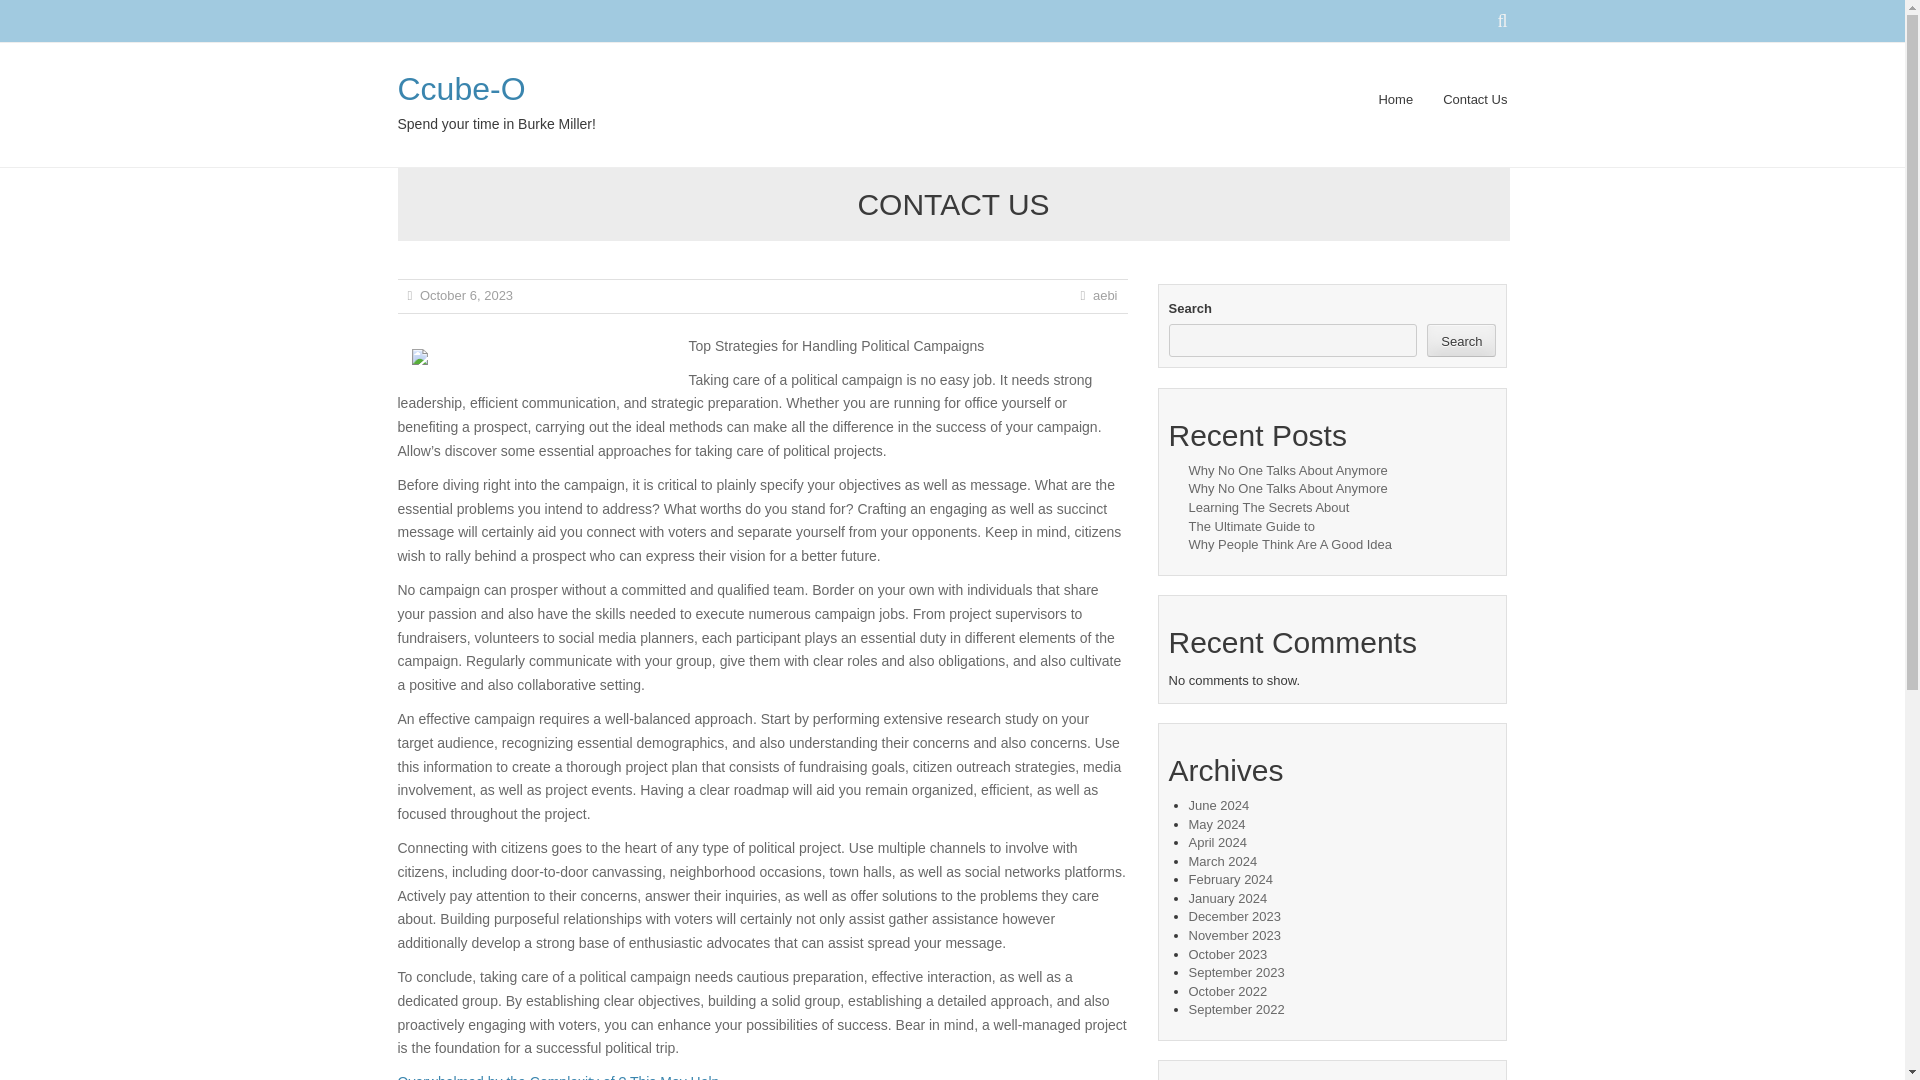 The image size is (1920, 1080). Describe the element at coordinates (1234, 916) in the screenshot. I see `December 2023` at that location.